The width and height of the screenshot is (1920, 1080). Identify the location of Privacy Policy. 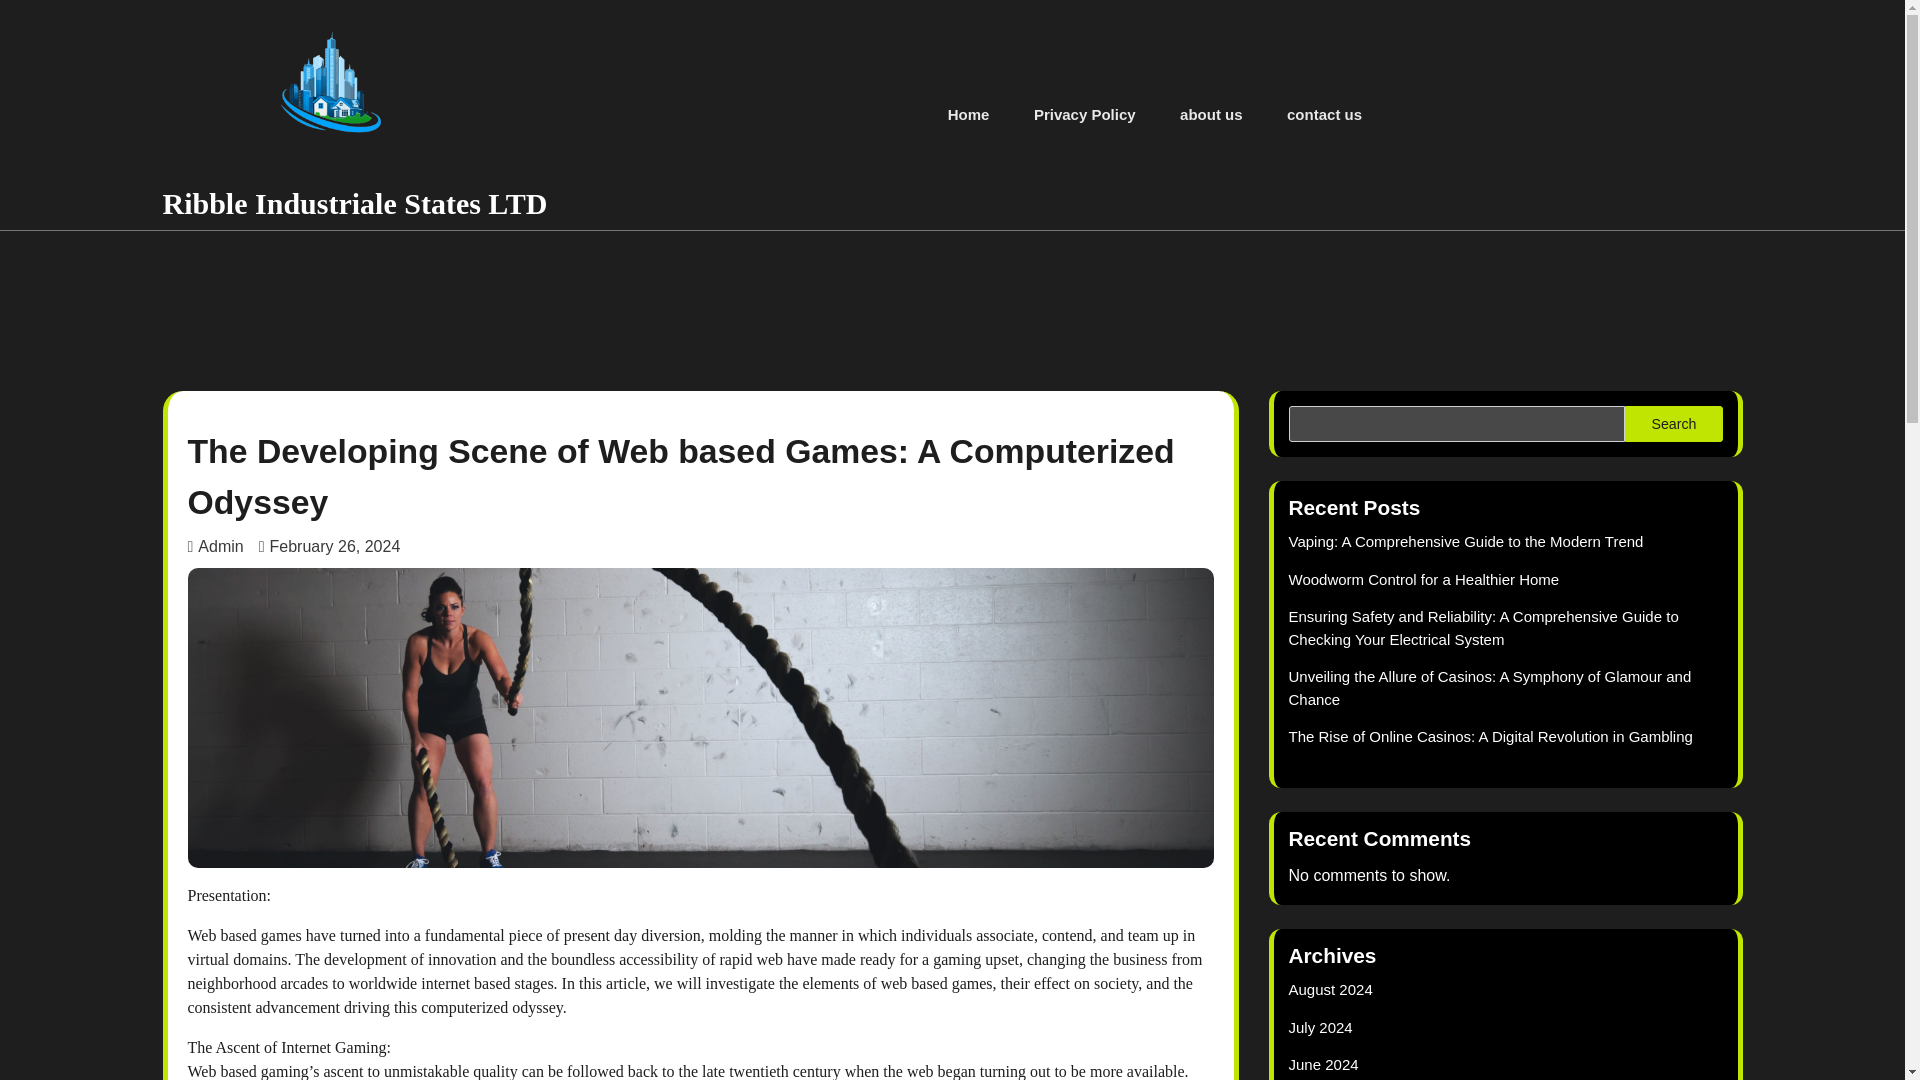
(1084, 115).